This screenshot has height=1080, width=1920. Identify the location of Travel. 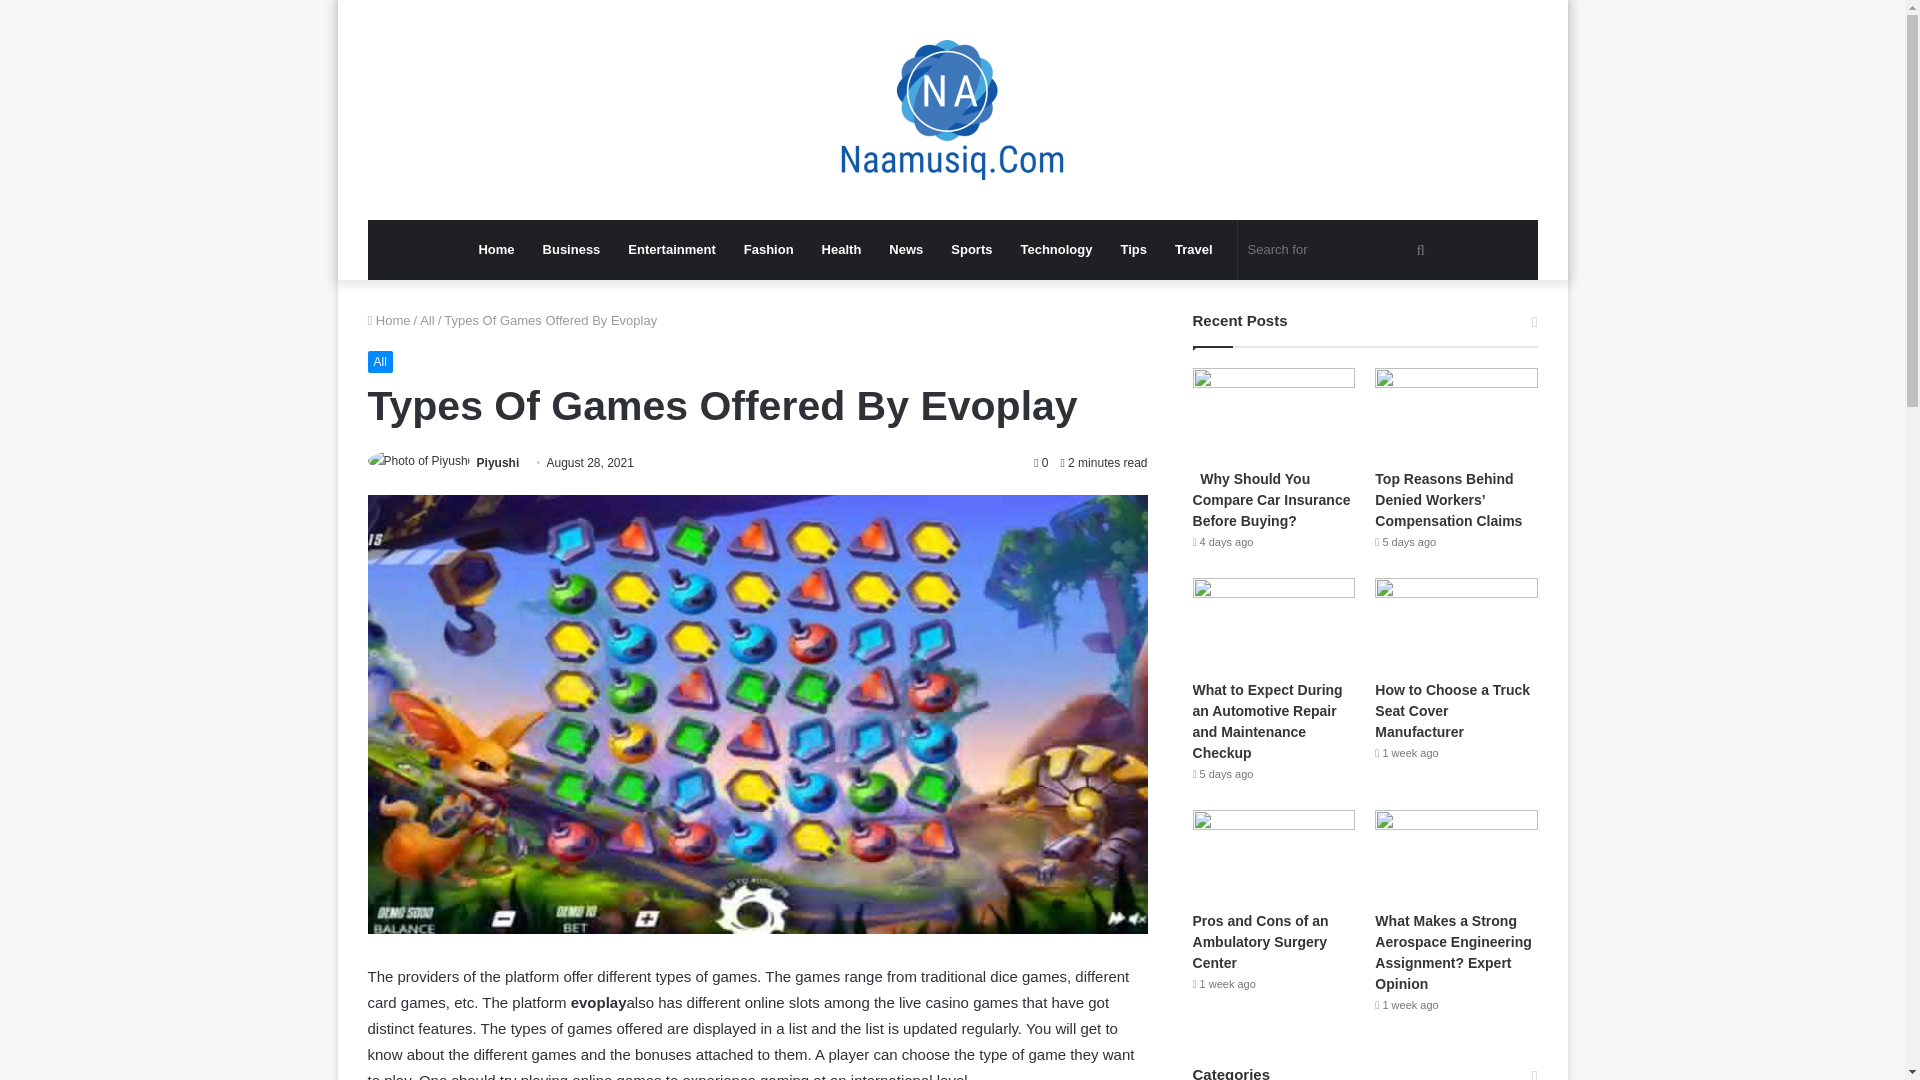
(1194, 250).